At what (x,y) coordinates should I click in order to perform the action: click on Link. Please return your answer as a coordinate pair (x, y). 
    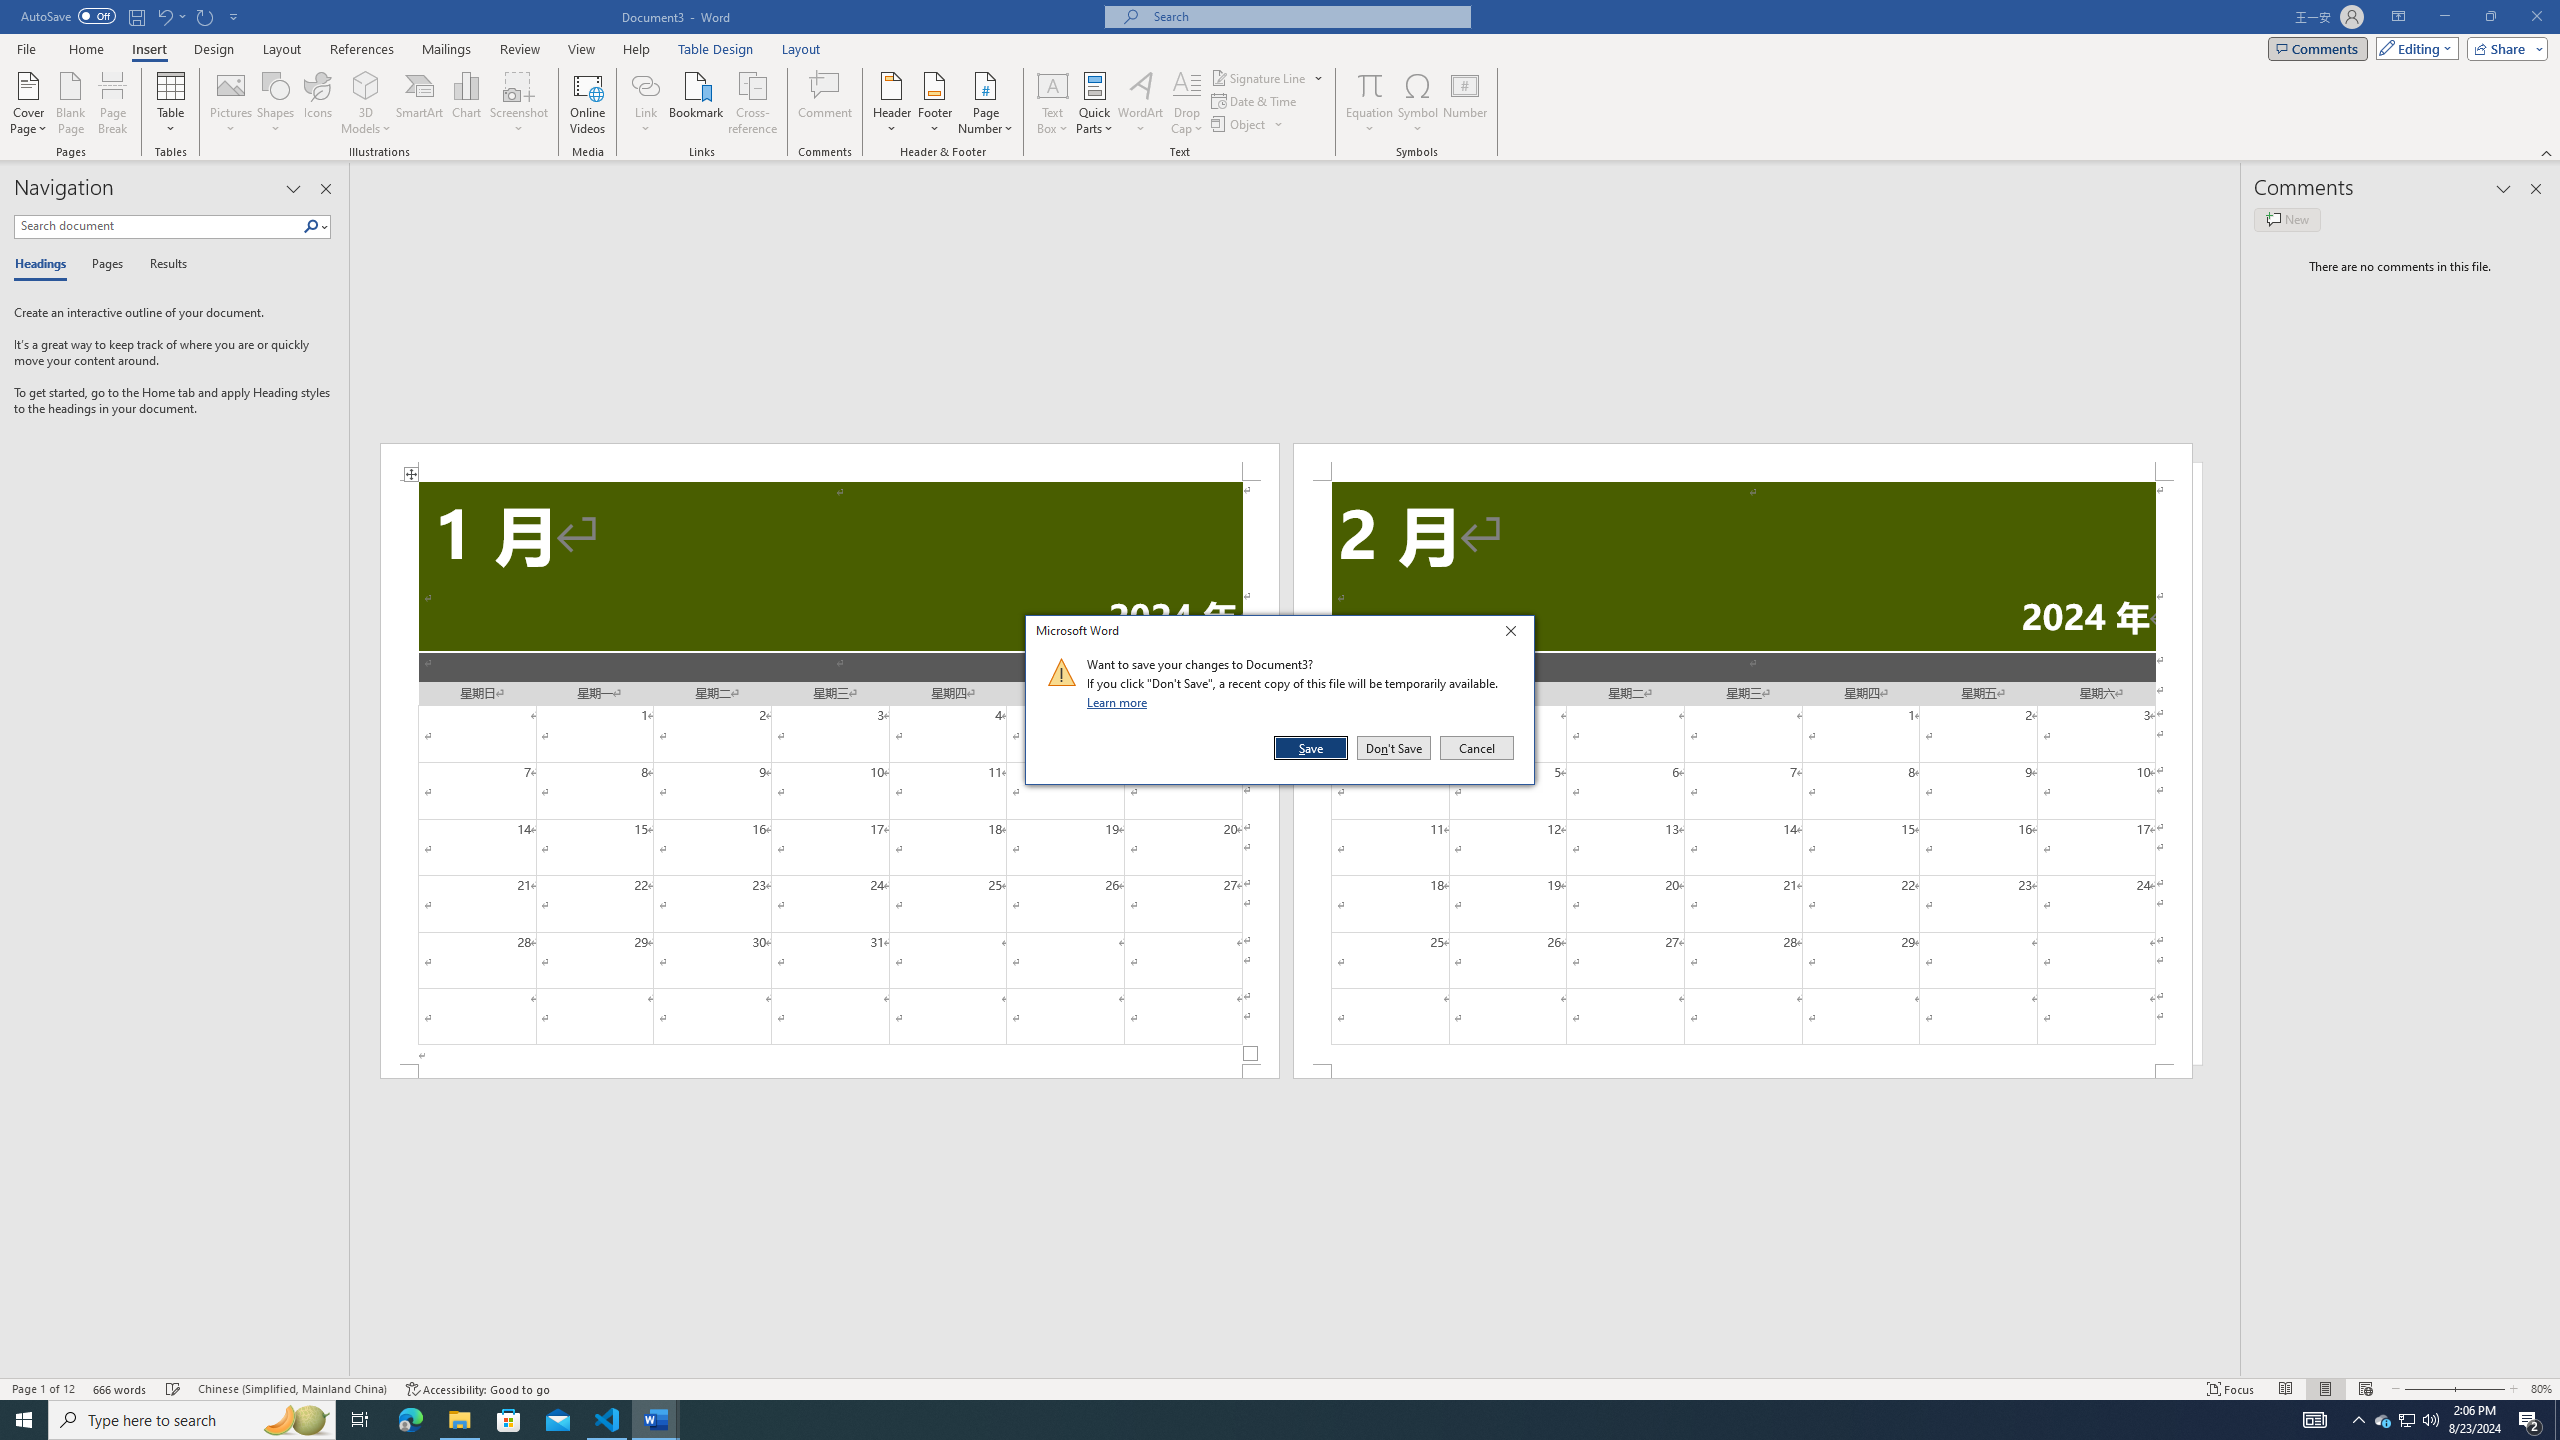
    Looking at the image, I should click on (646, 85).